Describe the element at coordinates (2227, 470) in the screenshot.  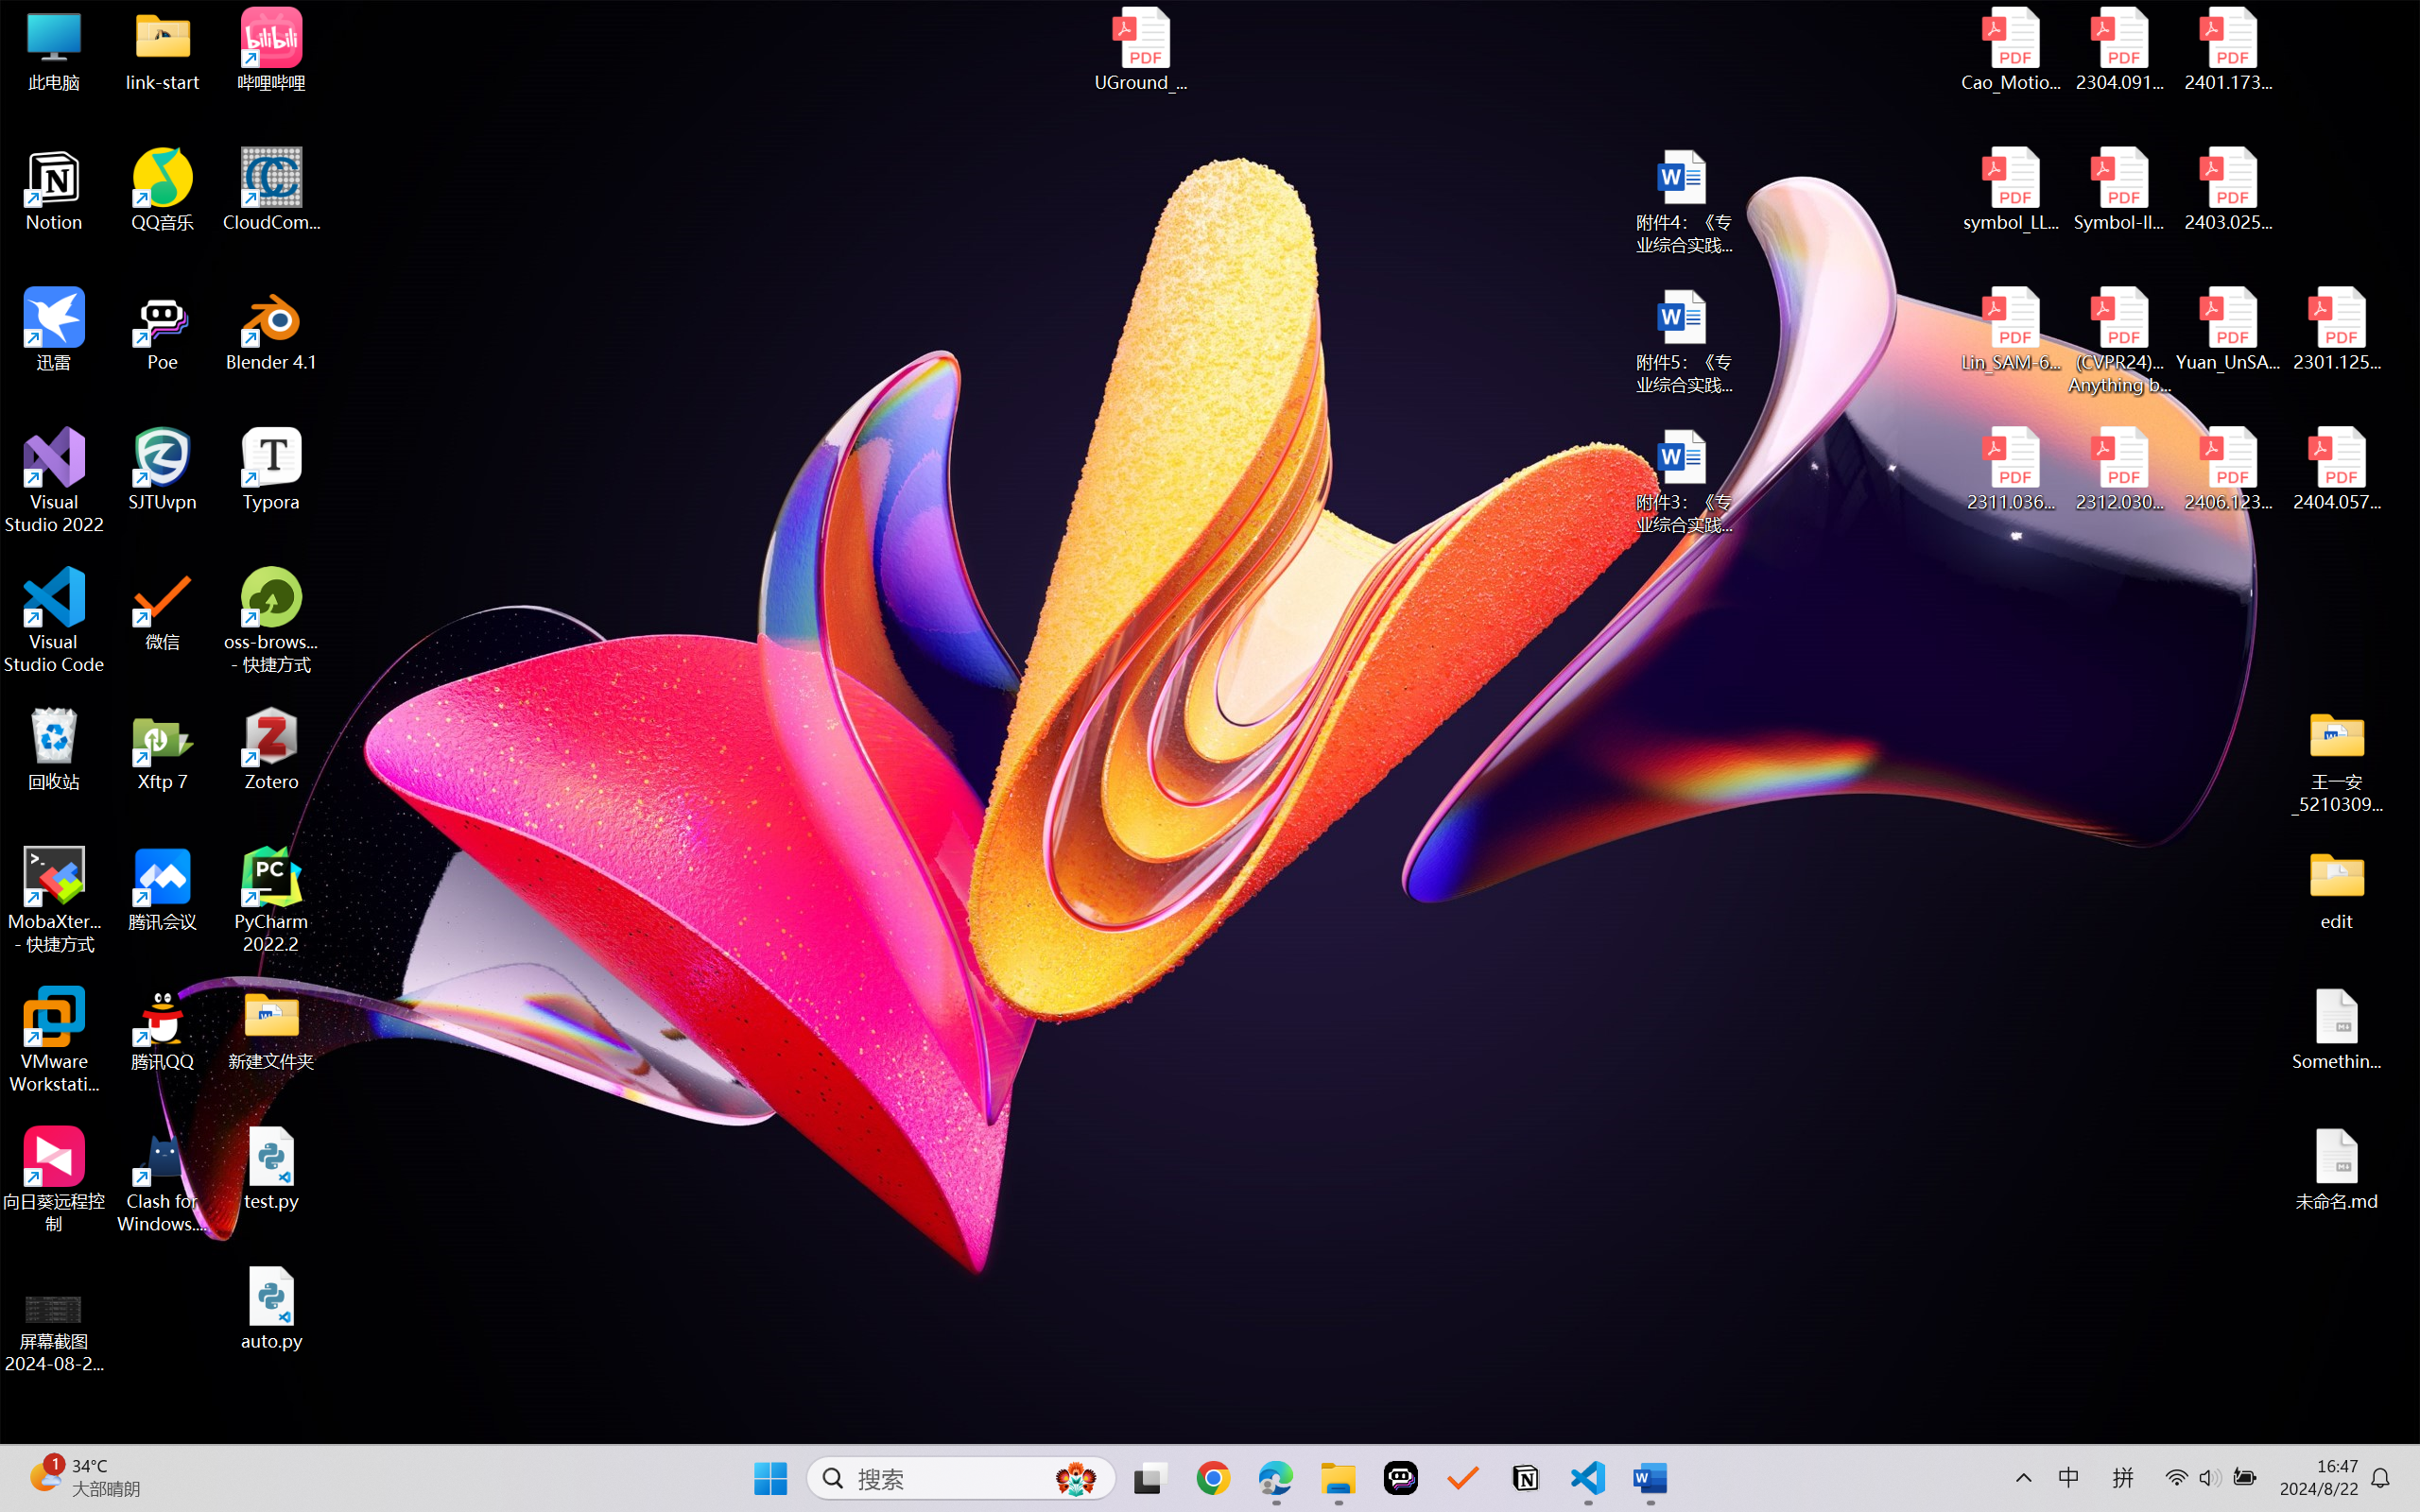
I see `2406.12373v2.pdf` at that location.